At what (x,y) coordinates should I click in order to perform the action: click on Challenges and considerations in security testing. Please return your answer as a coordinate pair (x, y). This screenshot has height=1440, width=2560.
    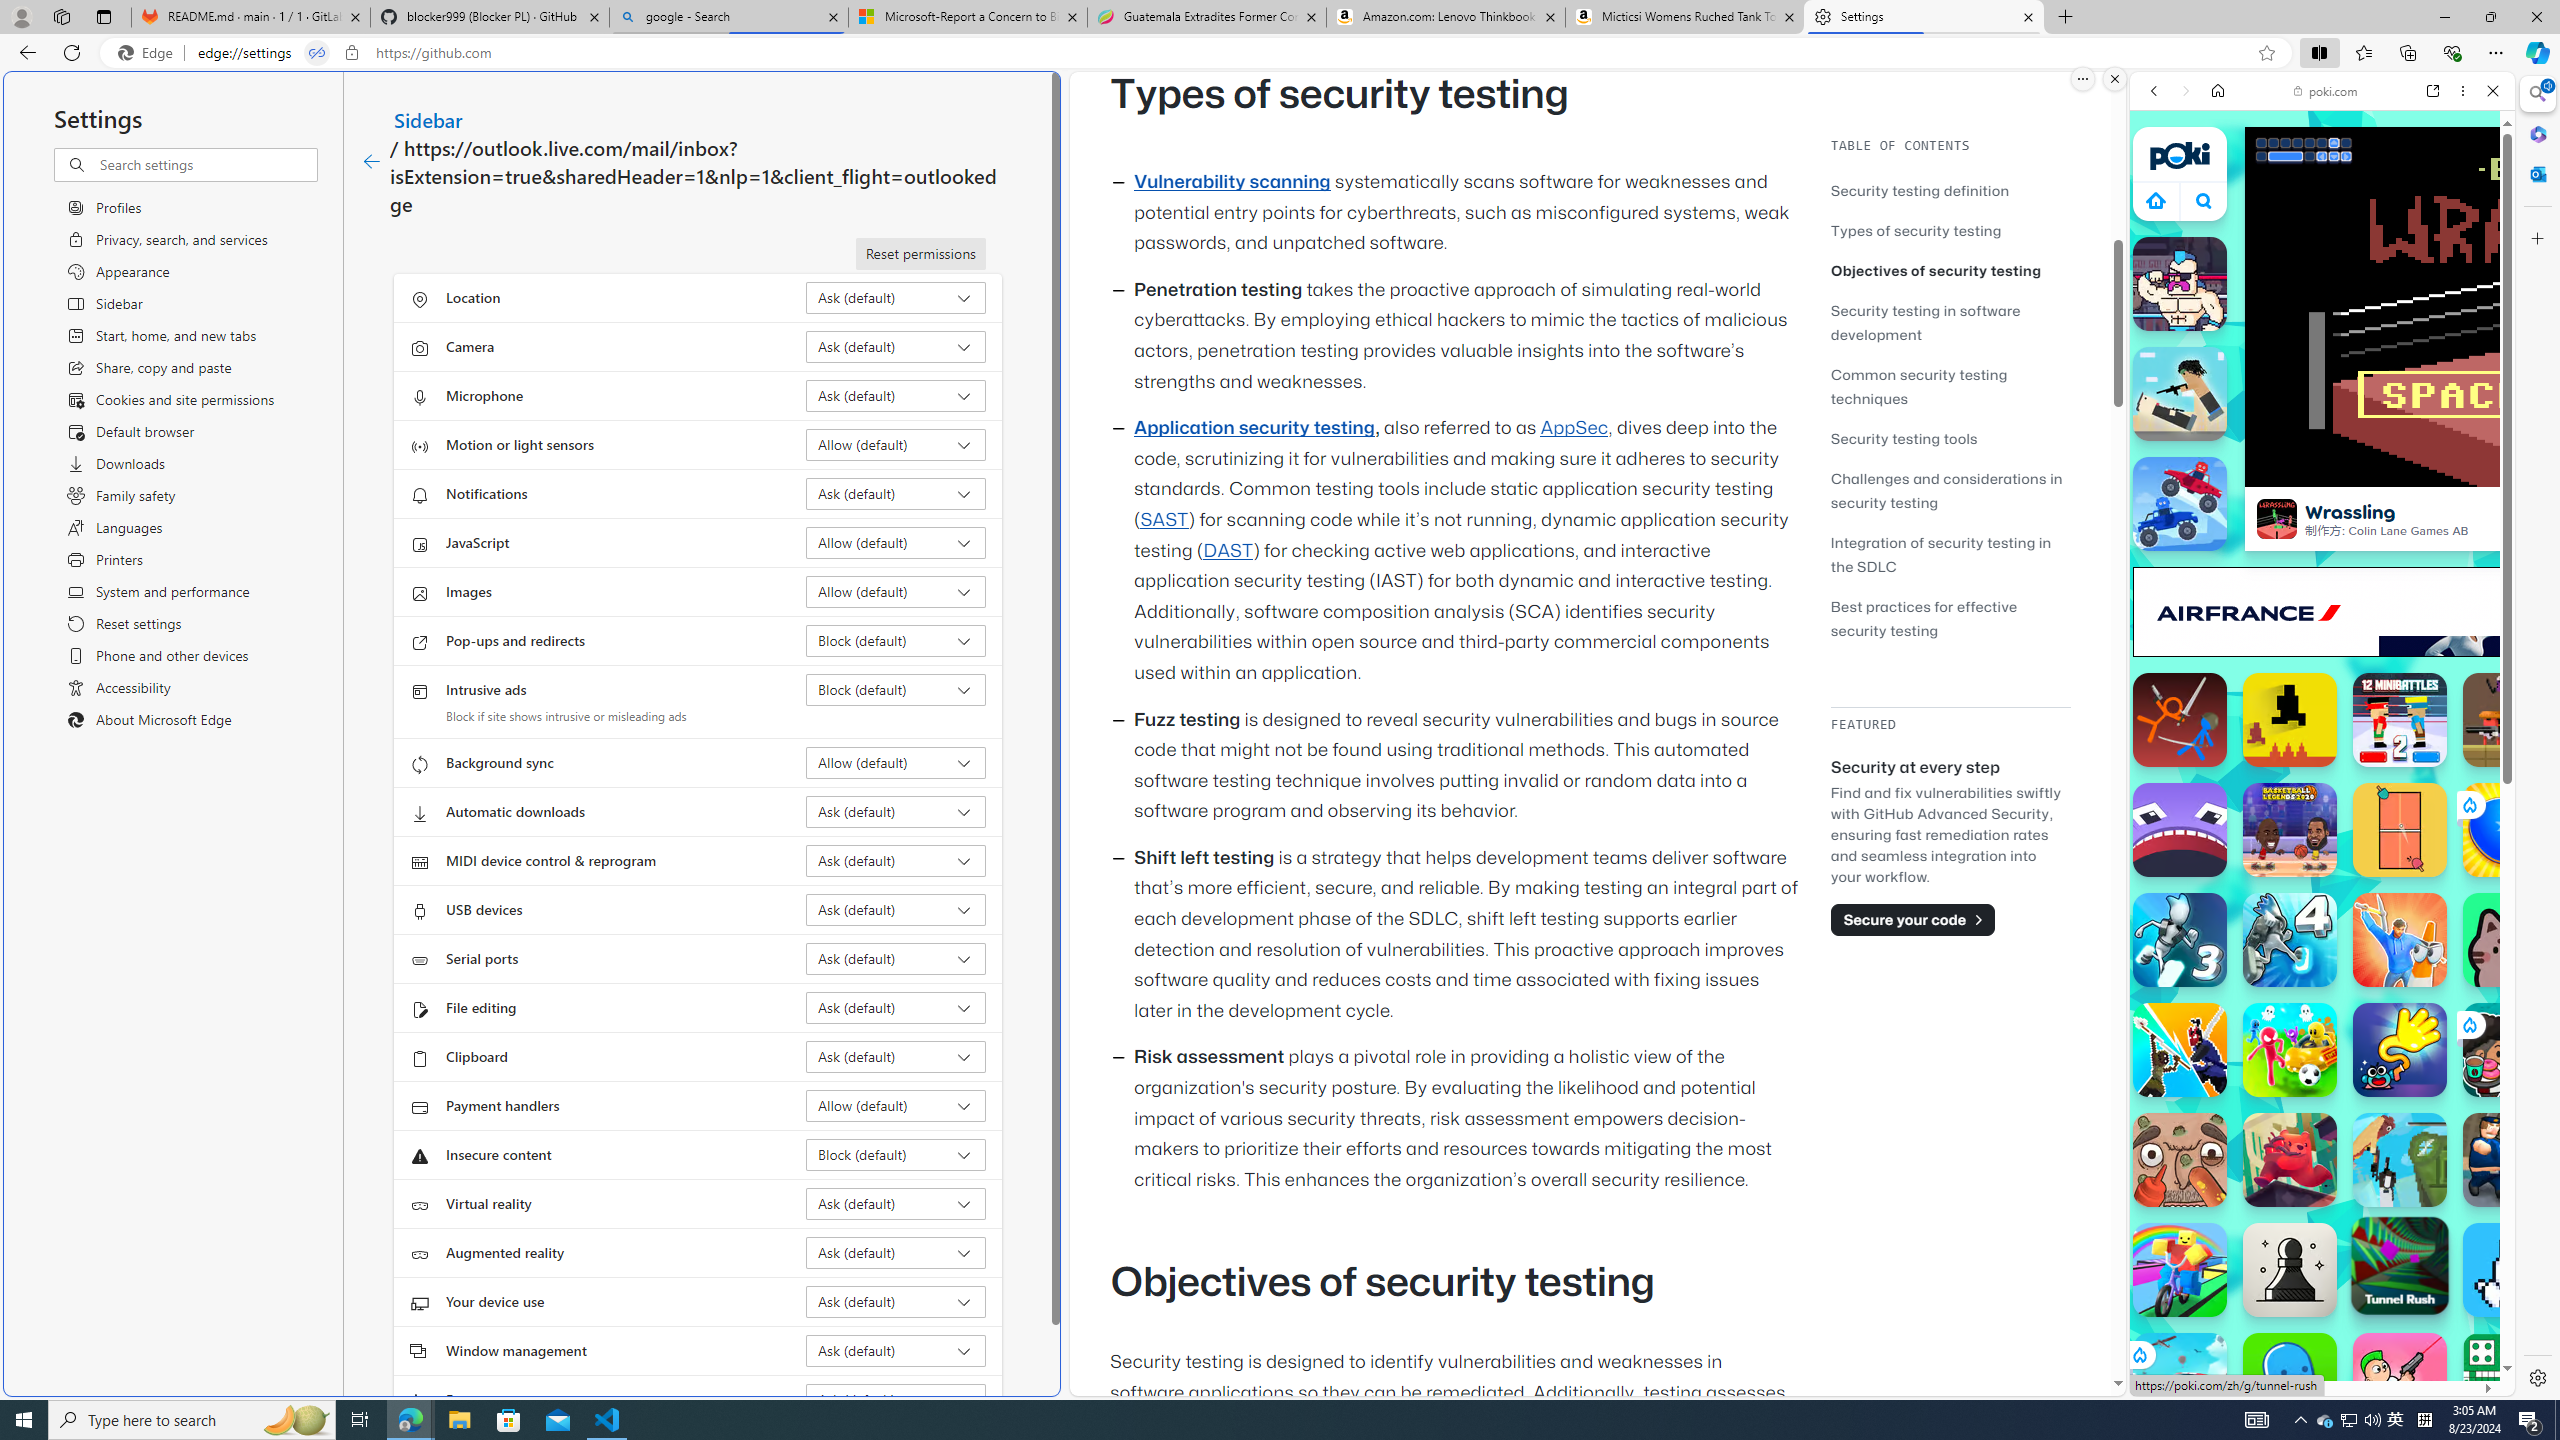
    Looking at the image, I should click on (1946, 490).